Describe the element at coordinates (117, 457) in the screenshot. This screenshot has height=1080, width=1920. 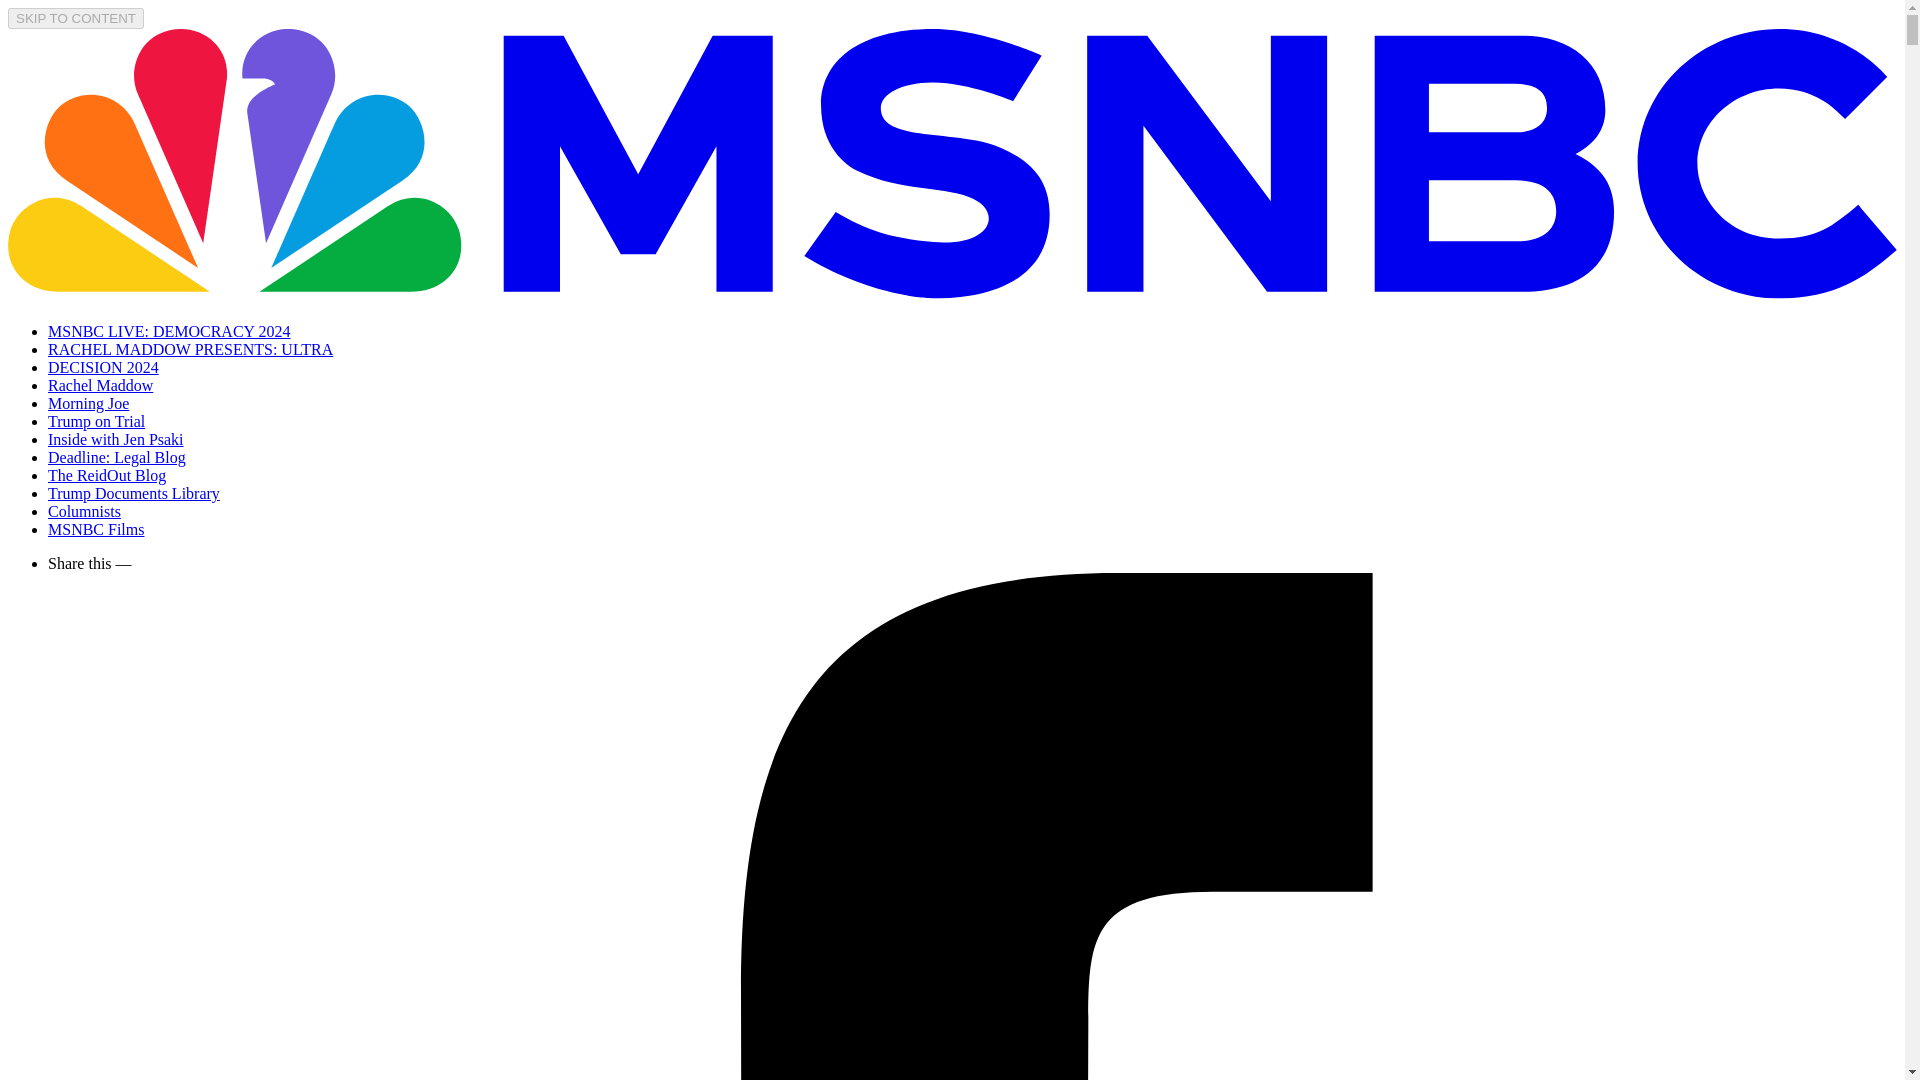
I see `Deadline: Legal Blog` at that location.